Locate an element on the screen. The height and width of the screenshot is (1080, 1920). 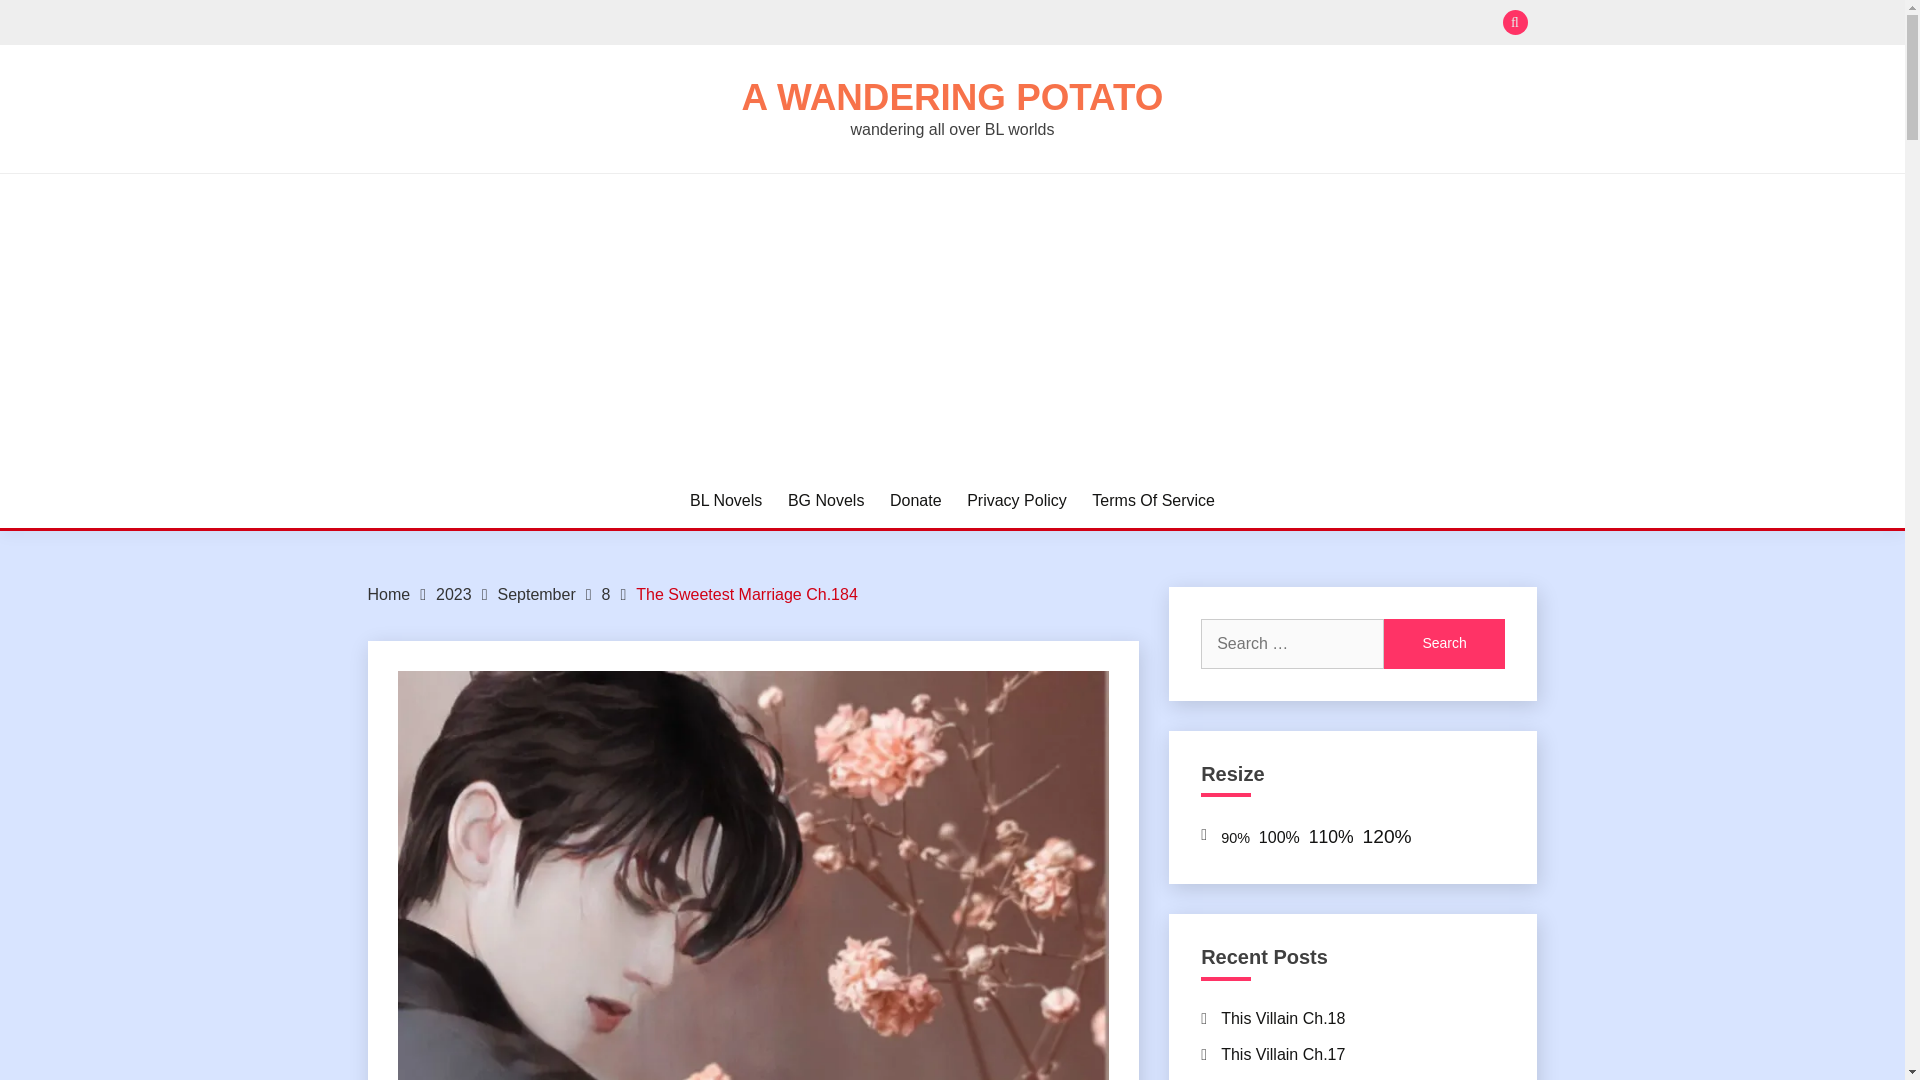
Search is located at coordinates (1444, 643).